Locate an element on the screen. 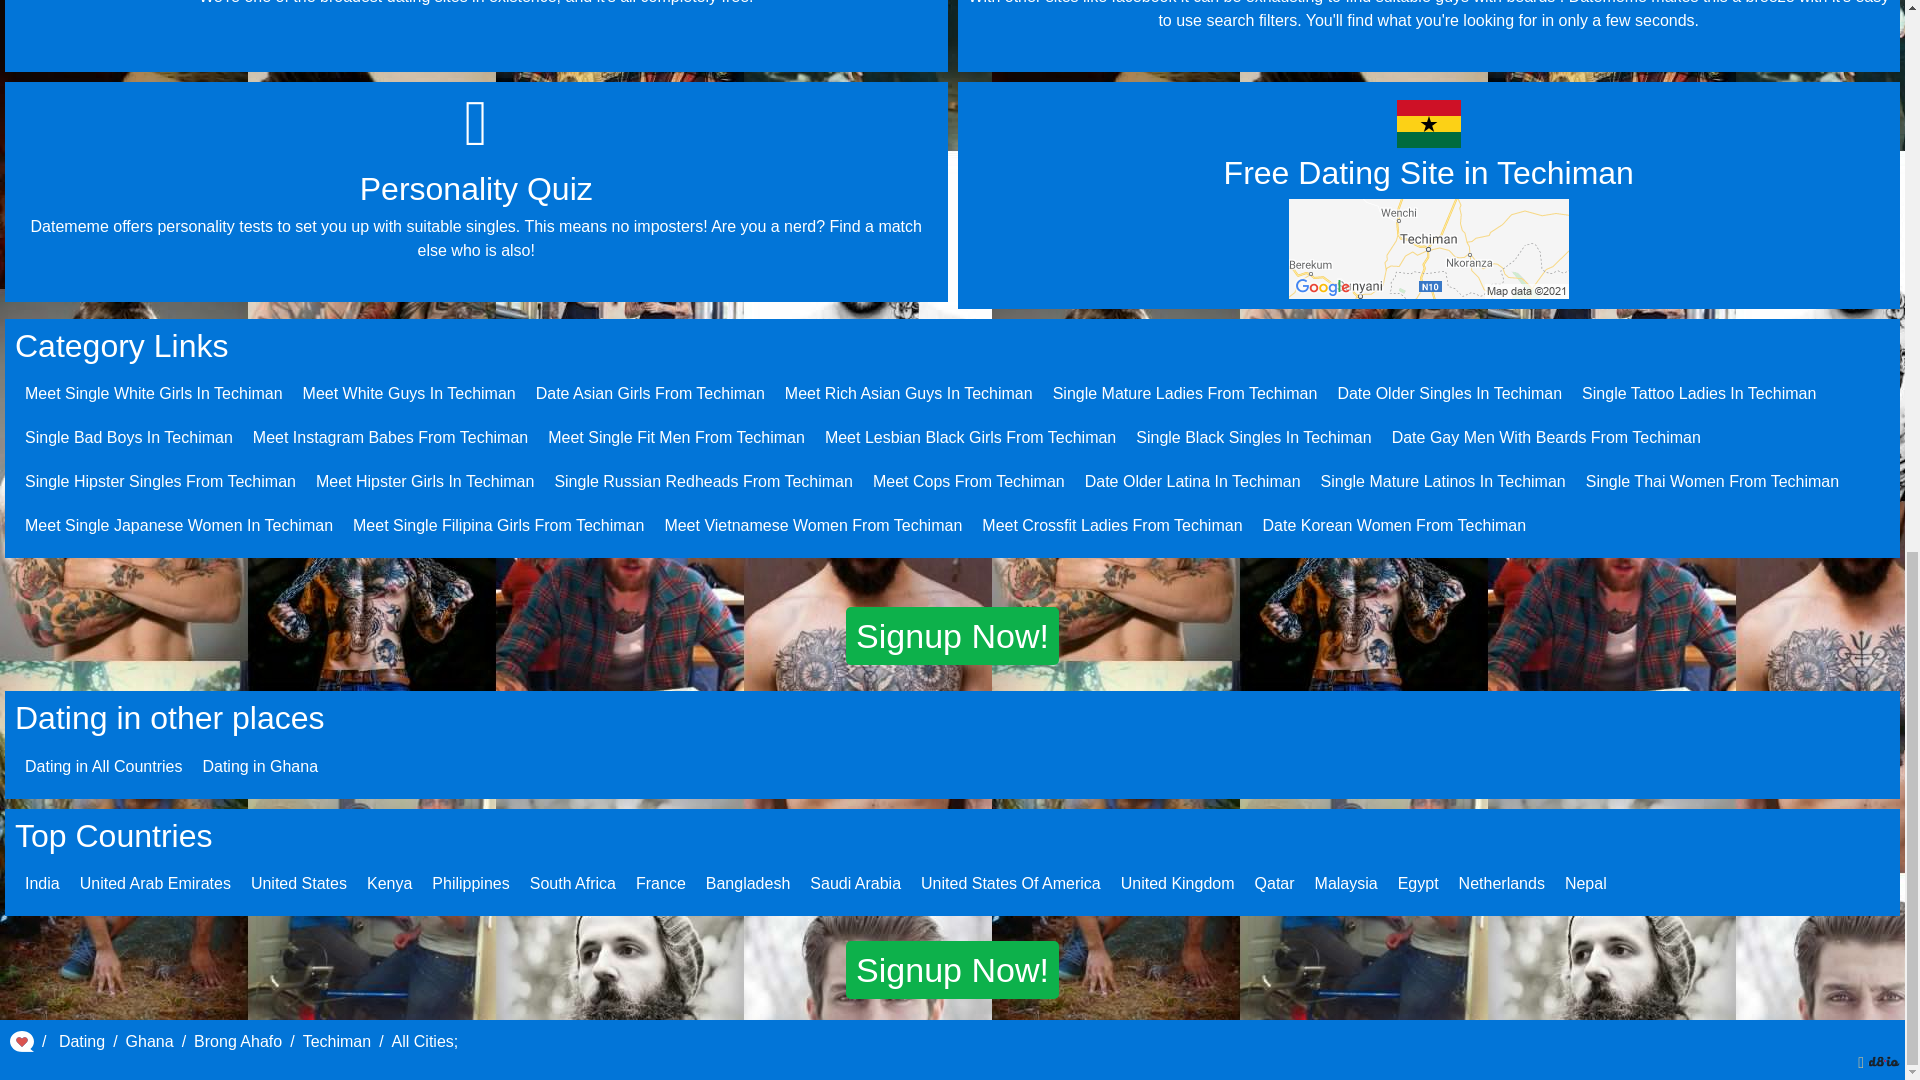  Meet White Guys In Techiman is located at coordinates (410, 392).